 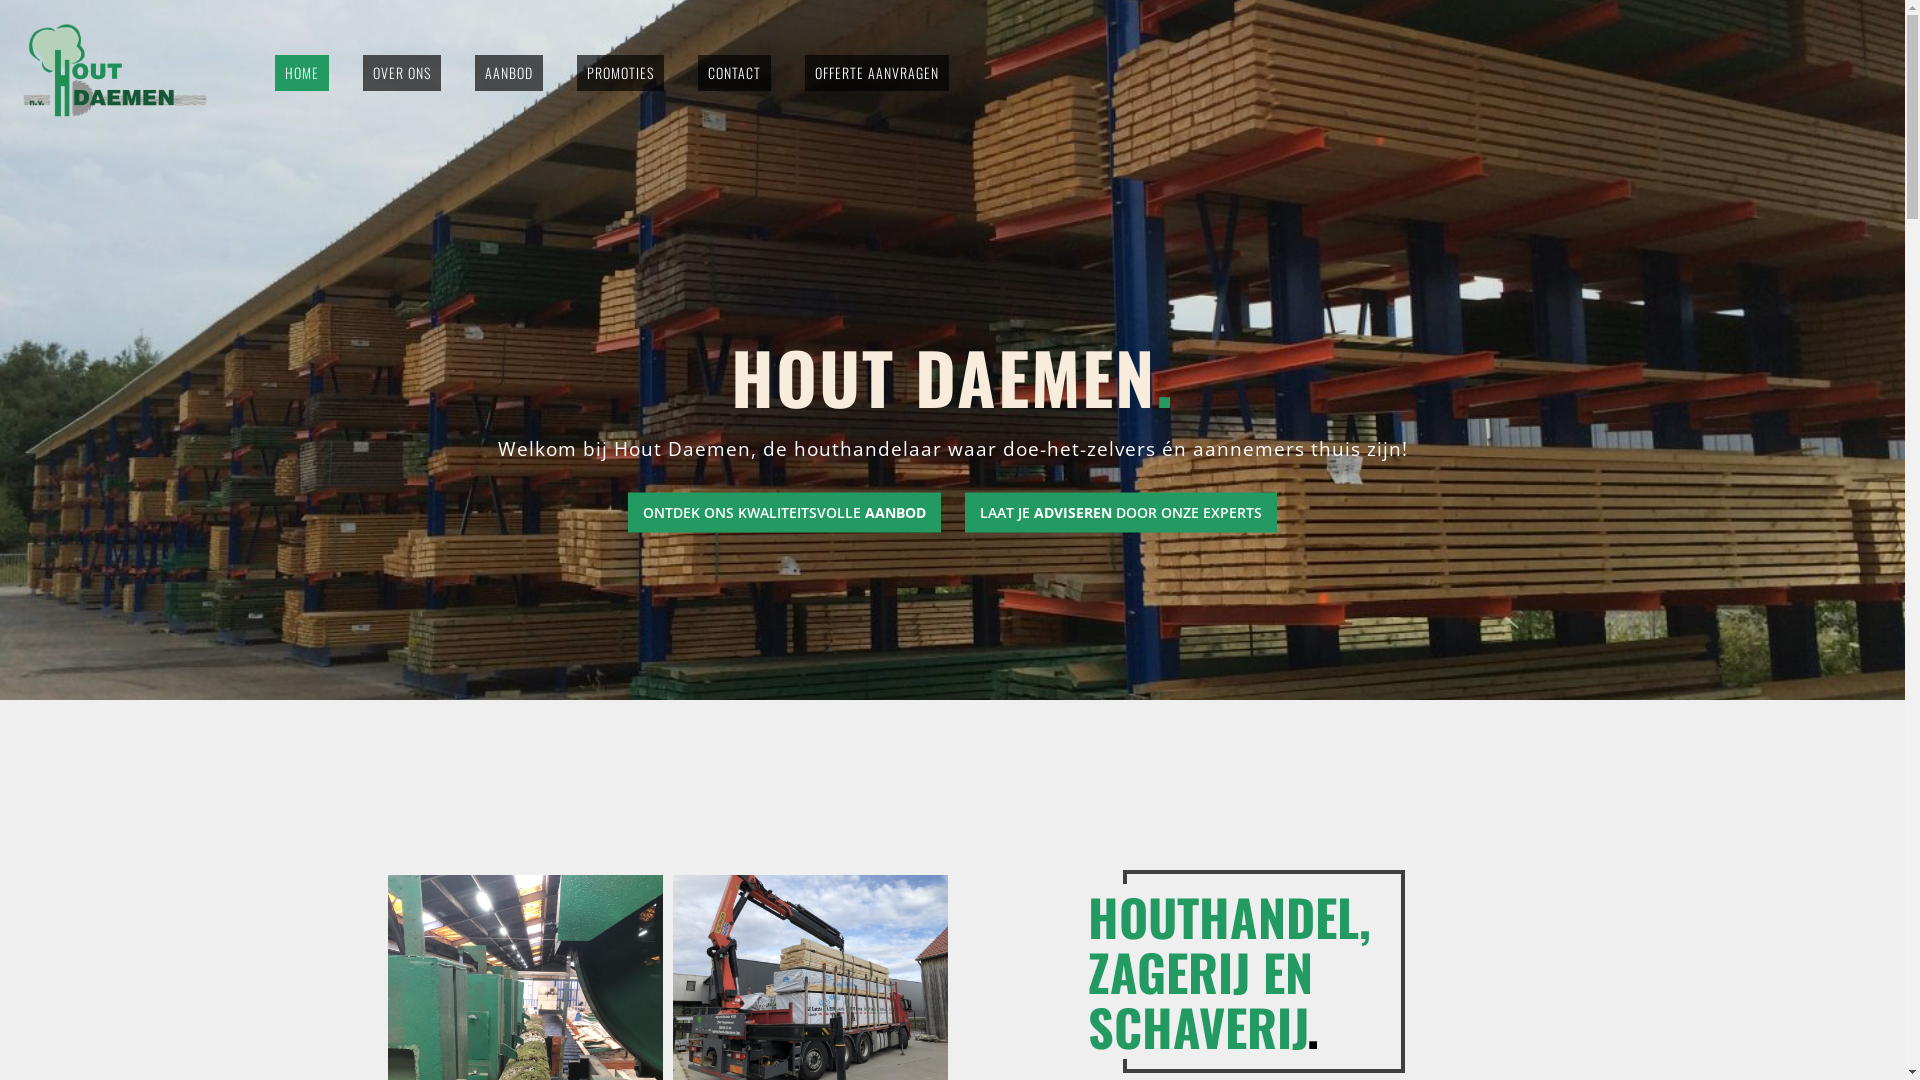 What do you see at coordinates (877, 73) in the screenshot?
I see `OFFERTE AANVRAGEN` at bounding box center [877, 73].